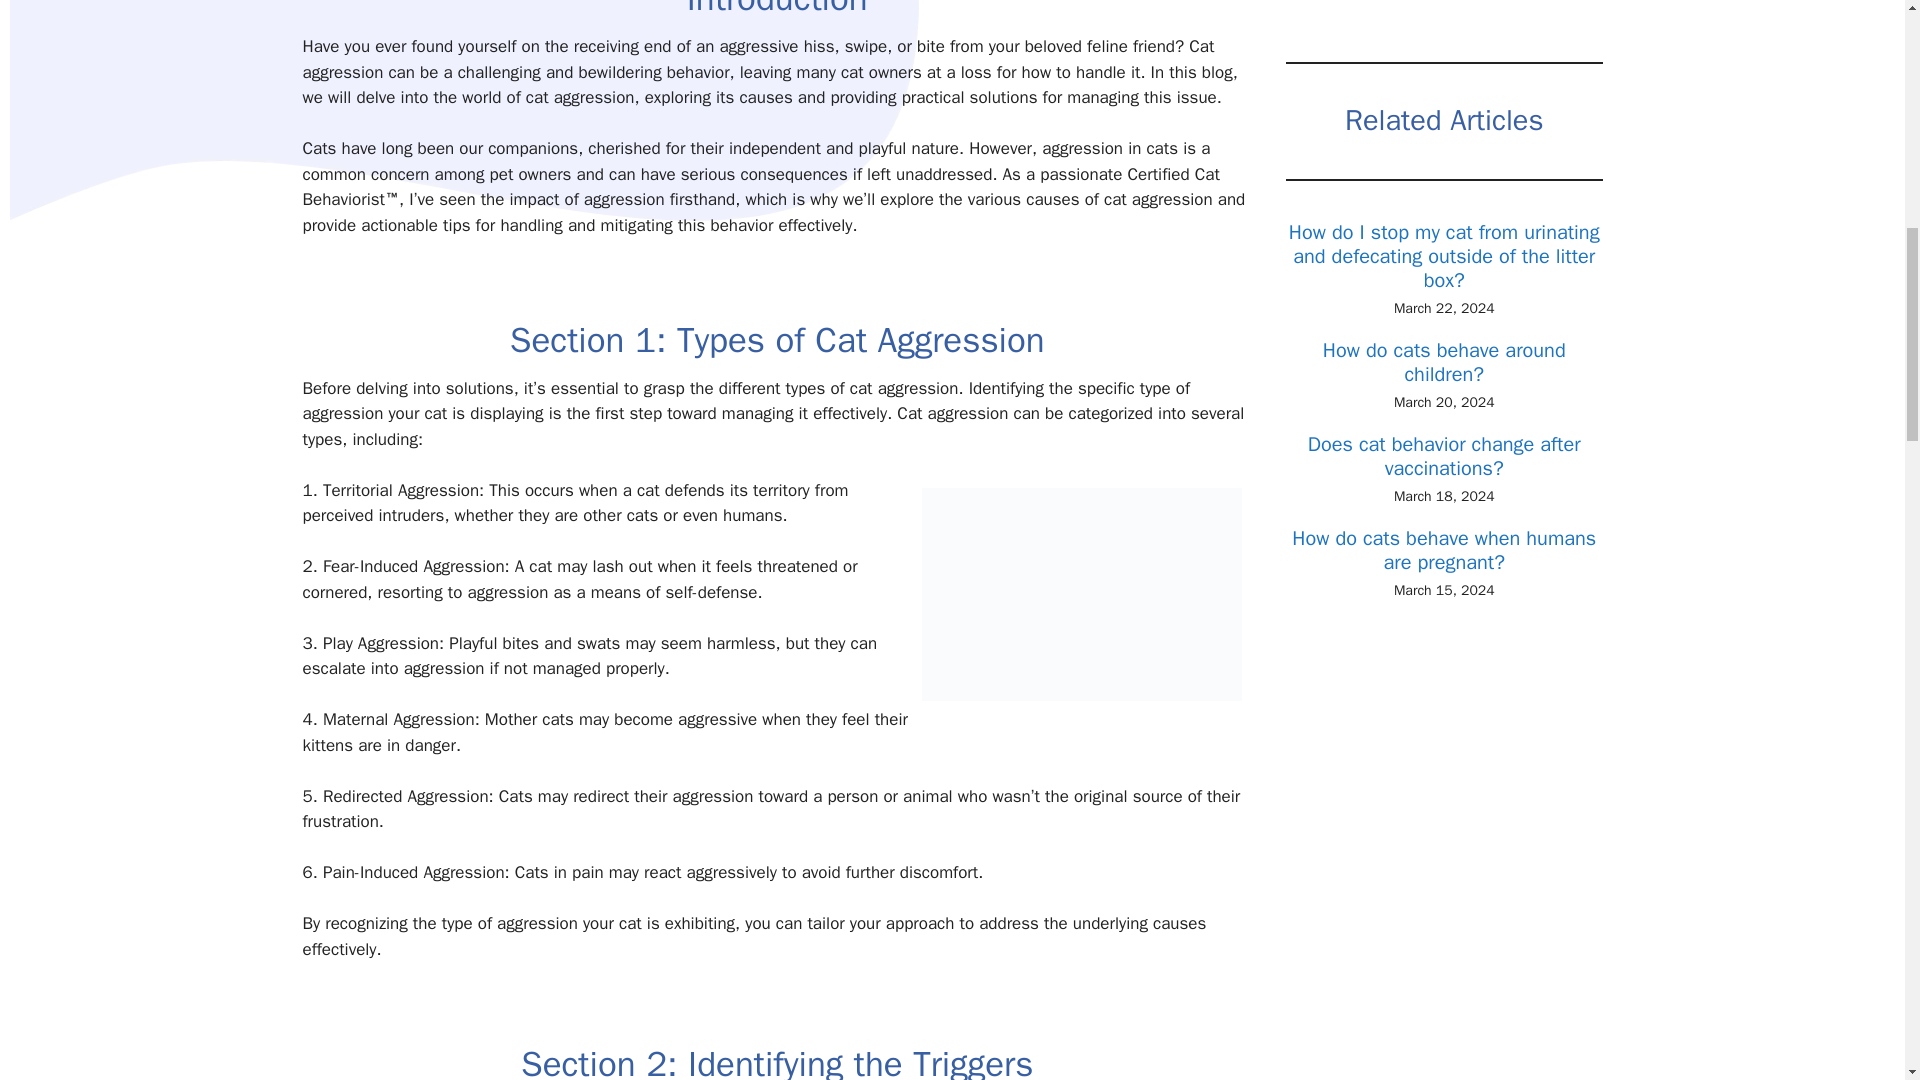 The width and height of the screenshot is (1920, 1080). I want to click on How do cats behave around children?, so click(1444, 362).